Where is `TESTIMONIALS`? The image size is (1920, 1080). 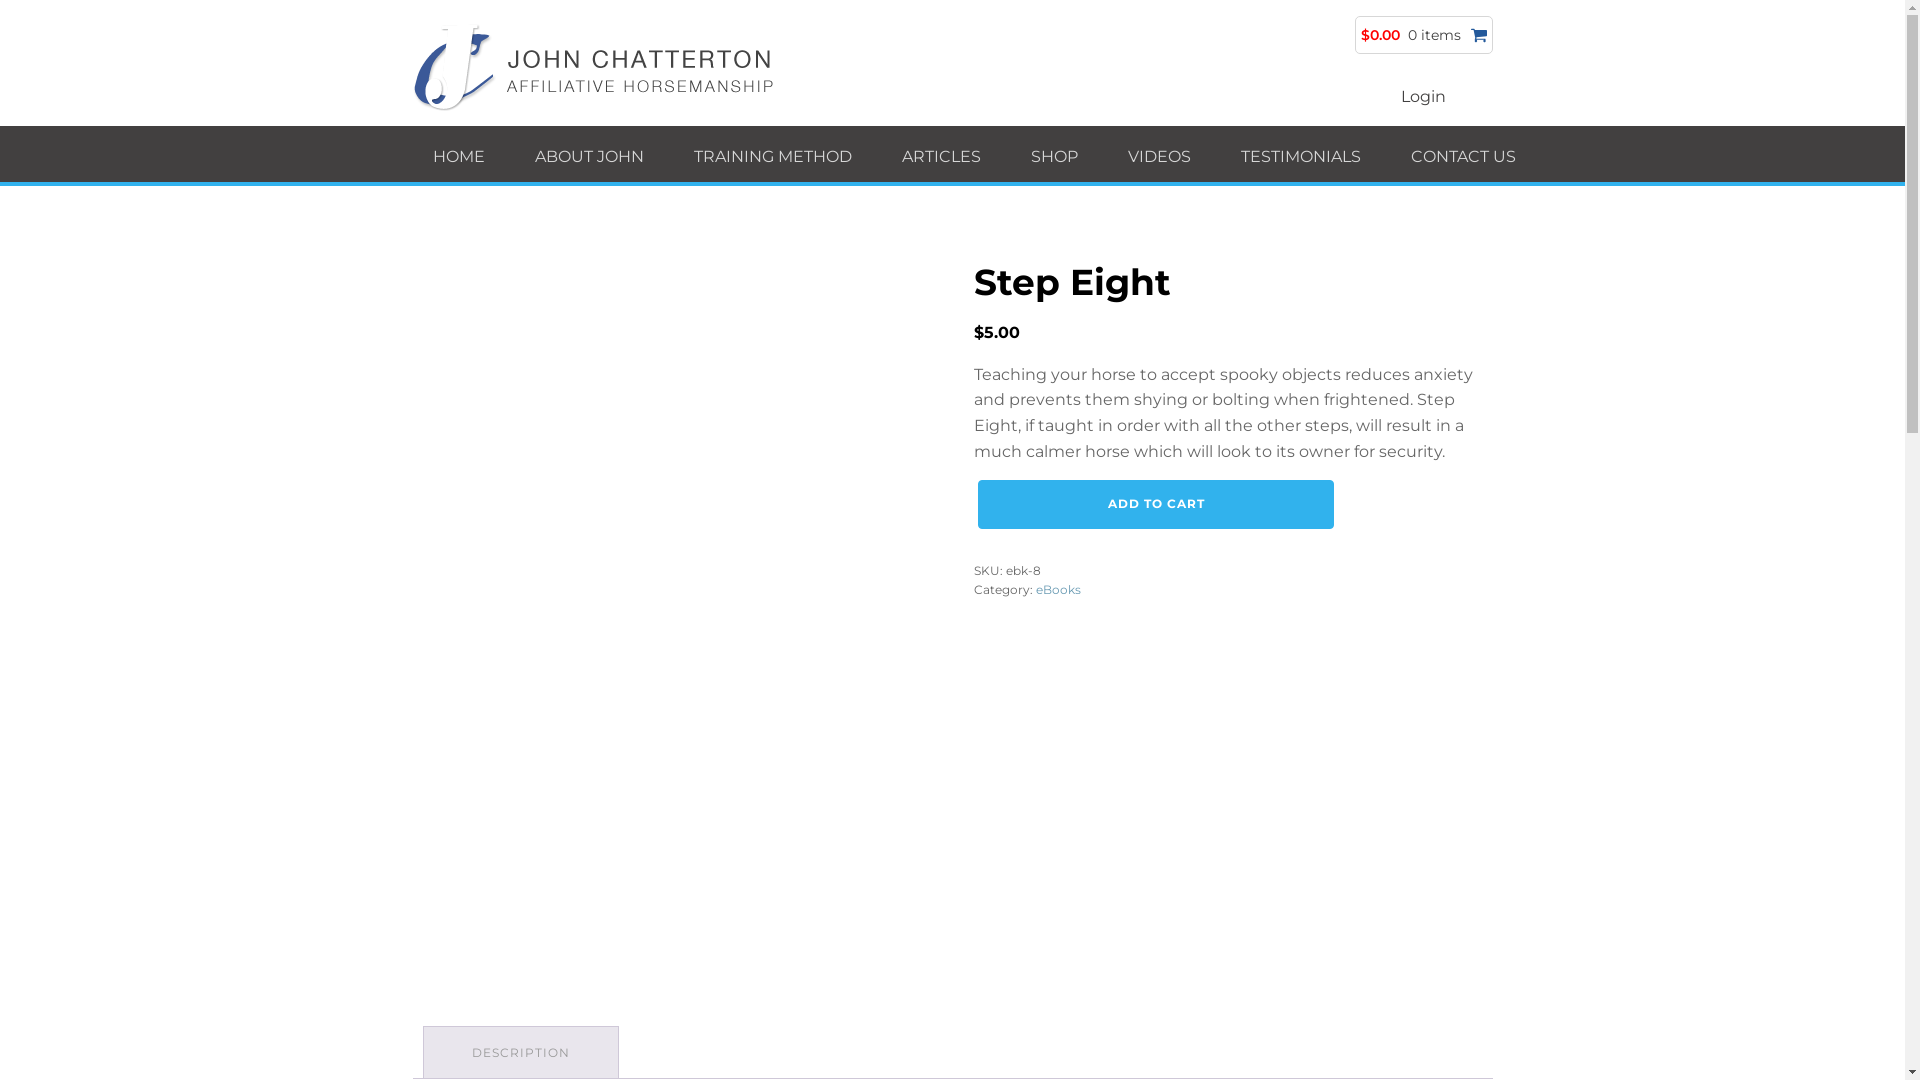 TESTIMONIALS is located at coordinates (1305, 154).